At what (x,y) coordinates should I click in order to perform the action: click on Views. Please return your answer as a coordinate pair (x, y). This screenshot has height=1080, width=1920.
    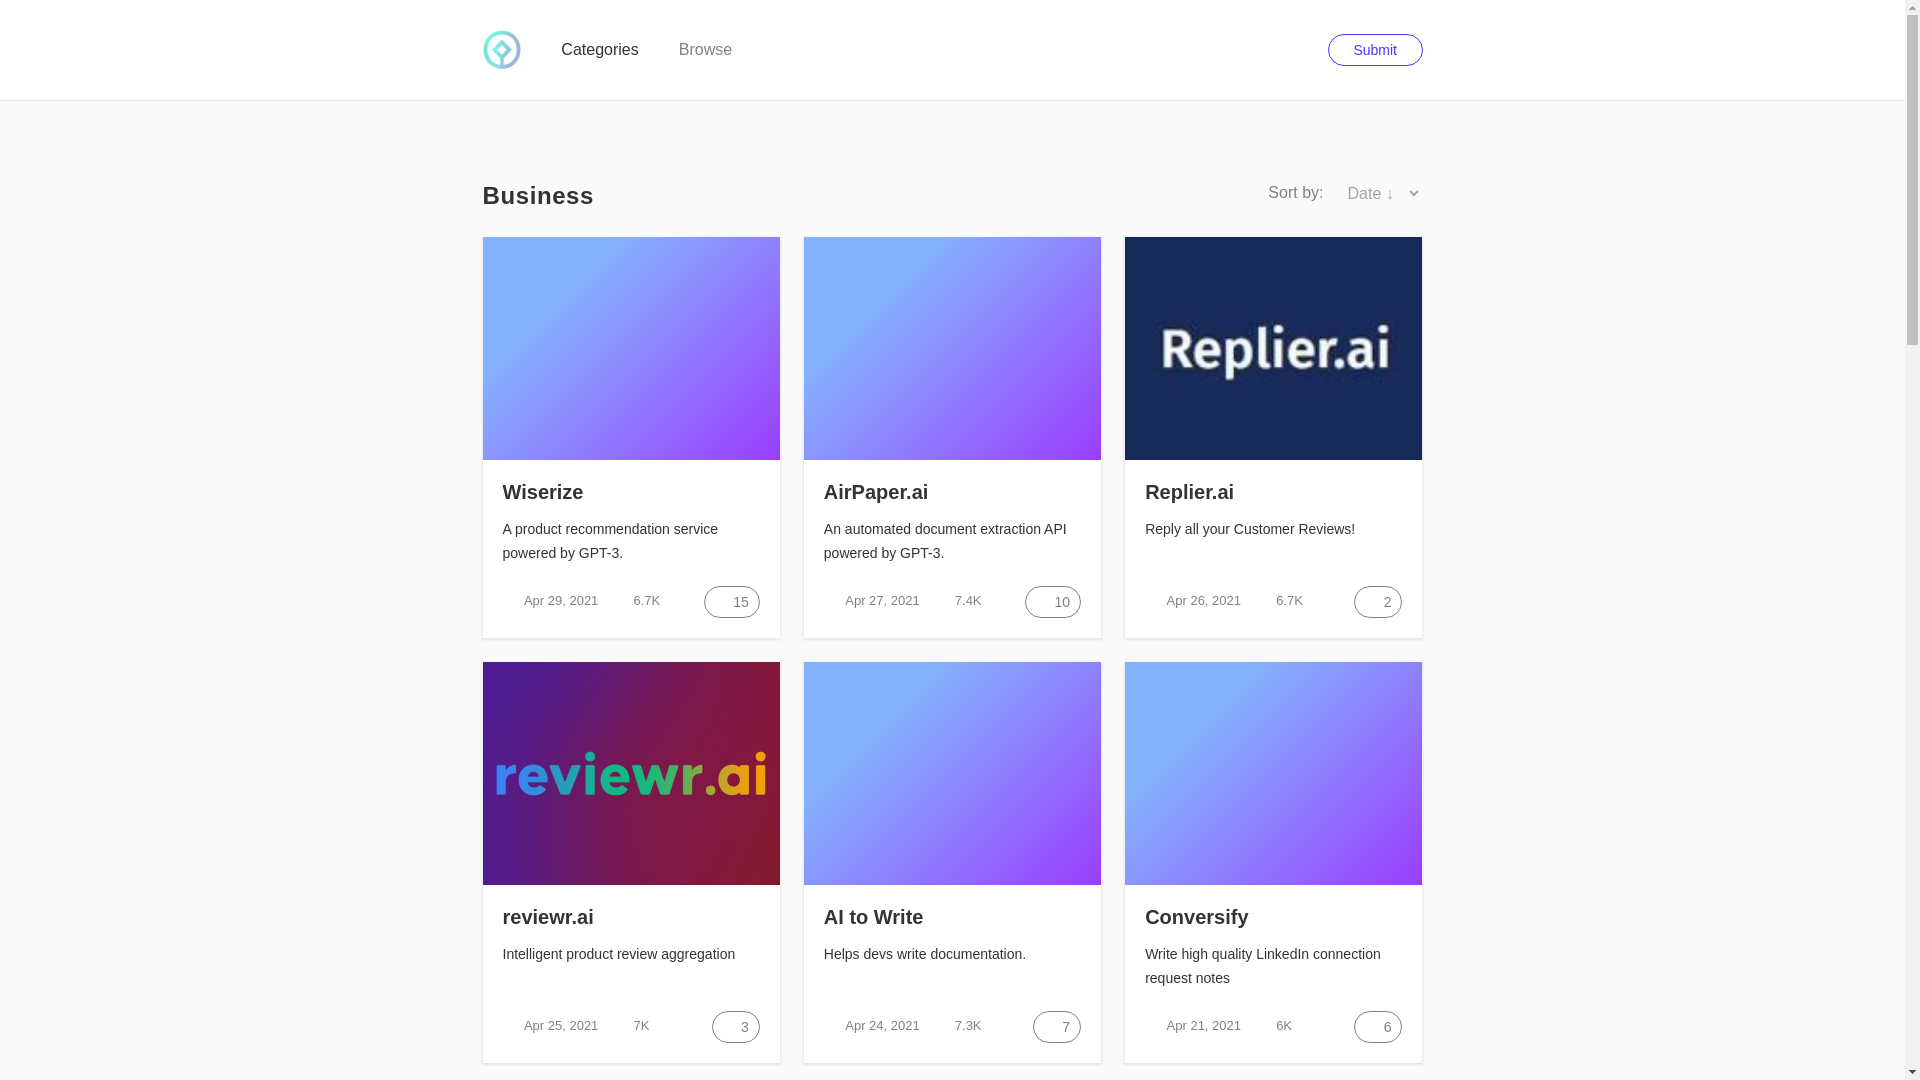
    Looking at the image, I should click on (629, 1026).